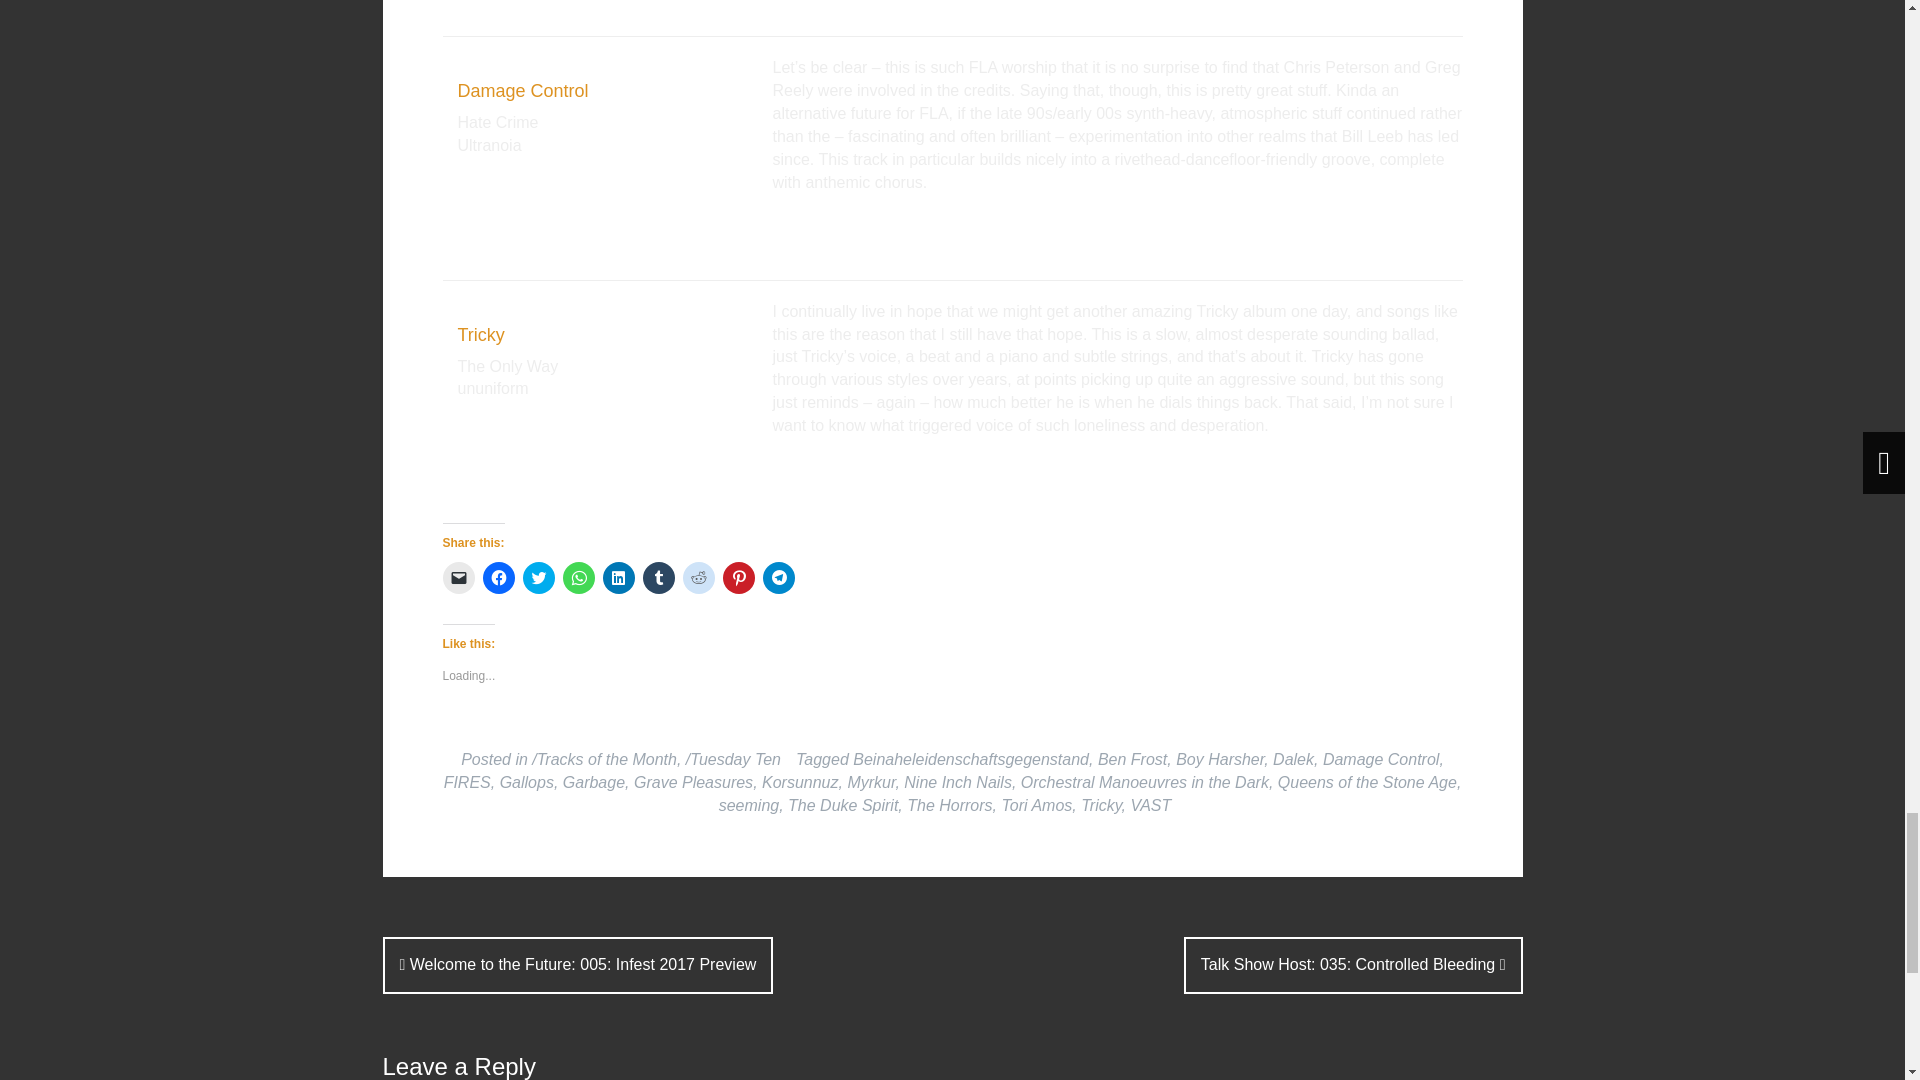  I want to click on Click to share on Pinterest, so click(738, 578).